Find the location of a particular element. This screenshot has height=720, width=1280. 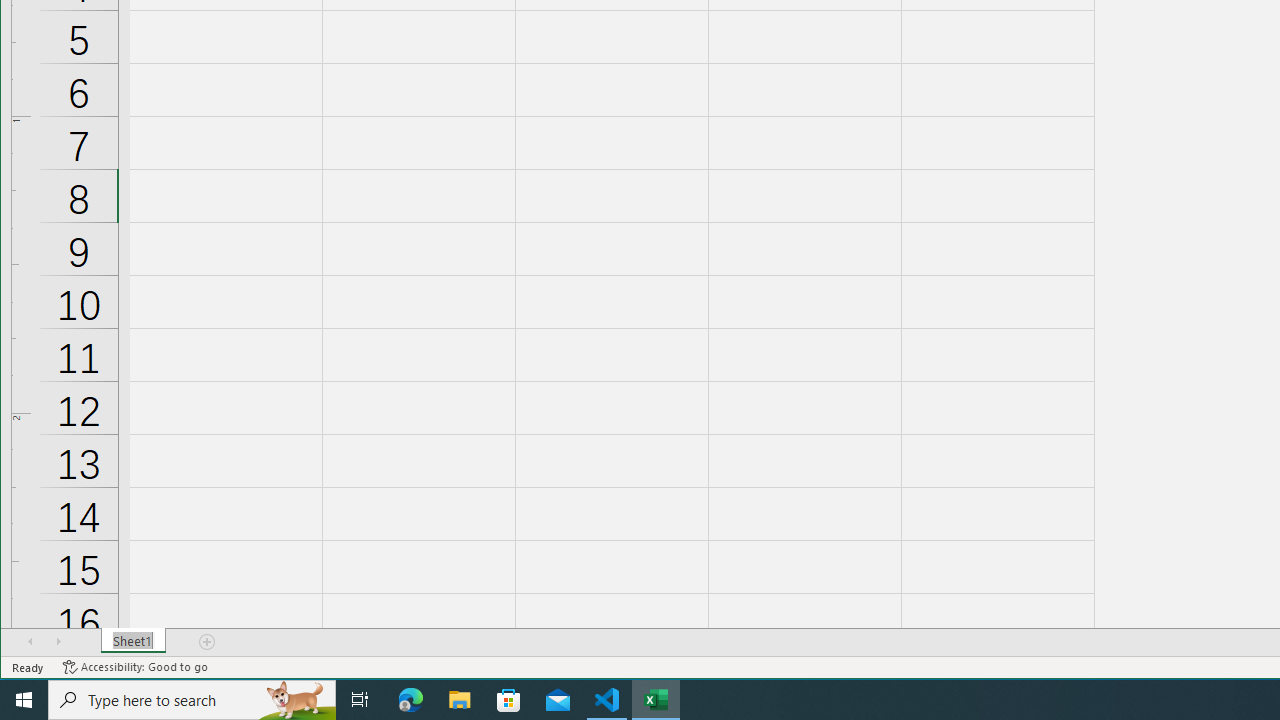

Sheet Tab is located at coordinates (134, 641).